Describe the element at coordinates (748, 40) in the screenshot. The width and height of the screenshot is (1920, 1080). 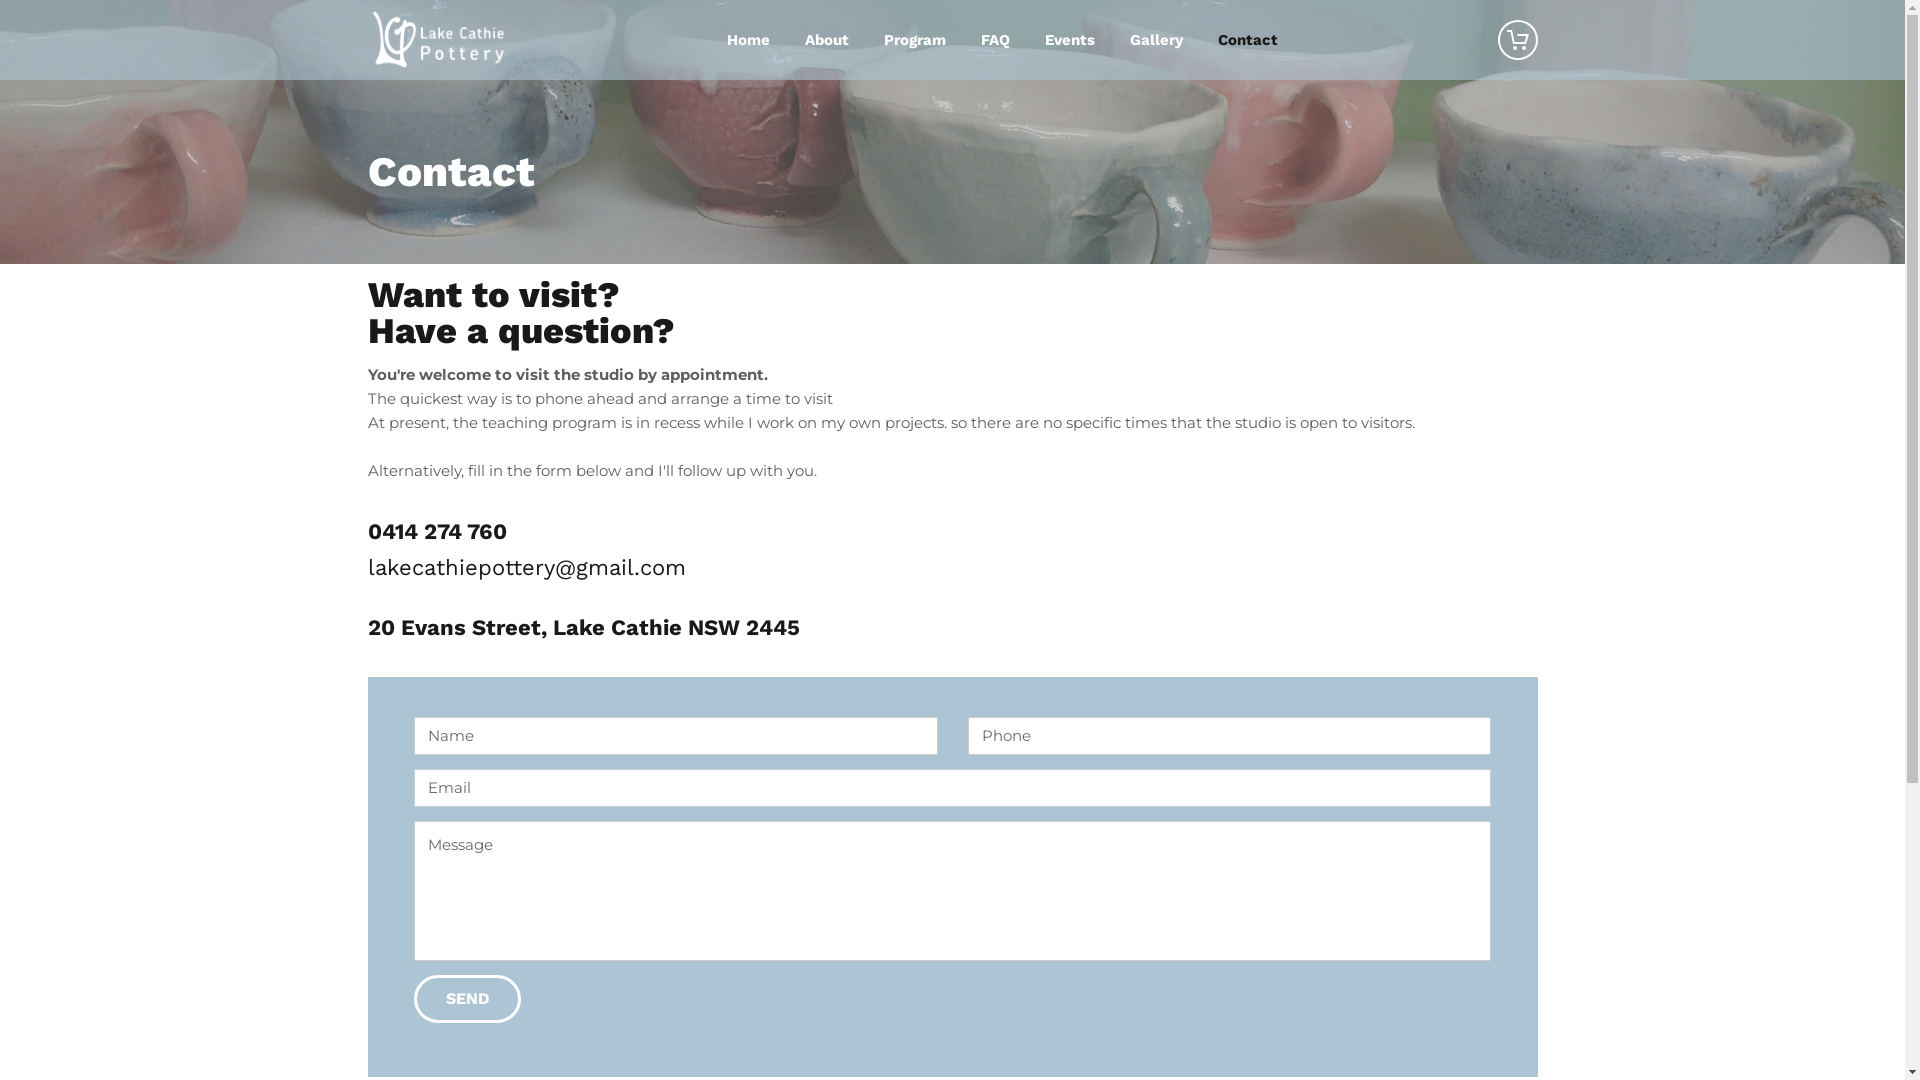
I see `Home` at that location.